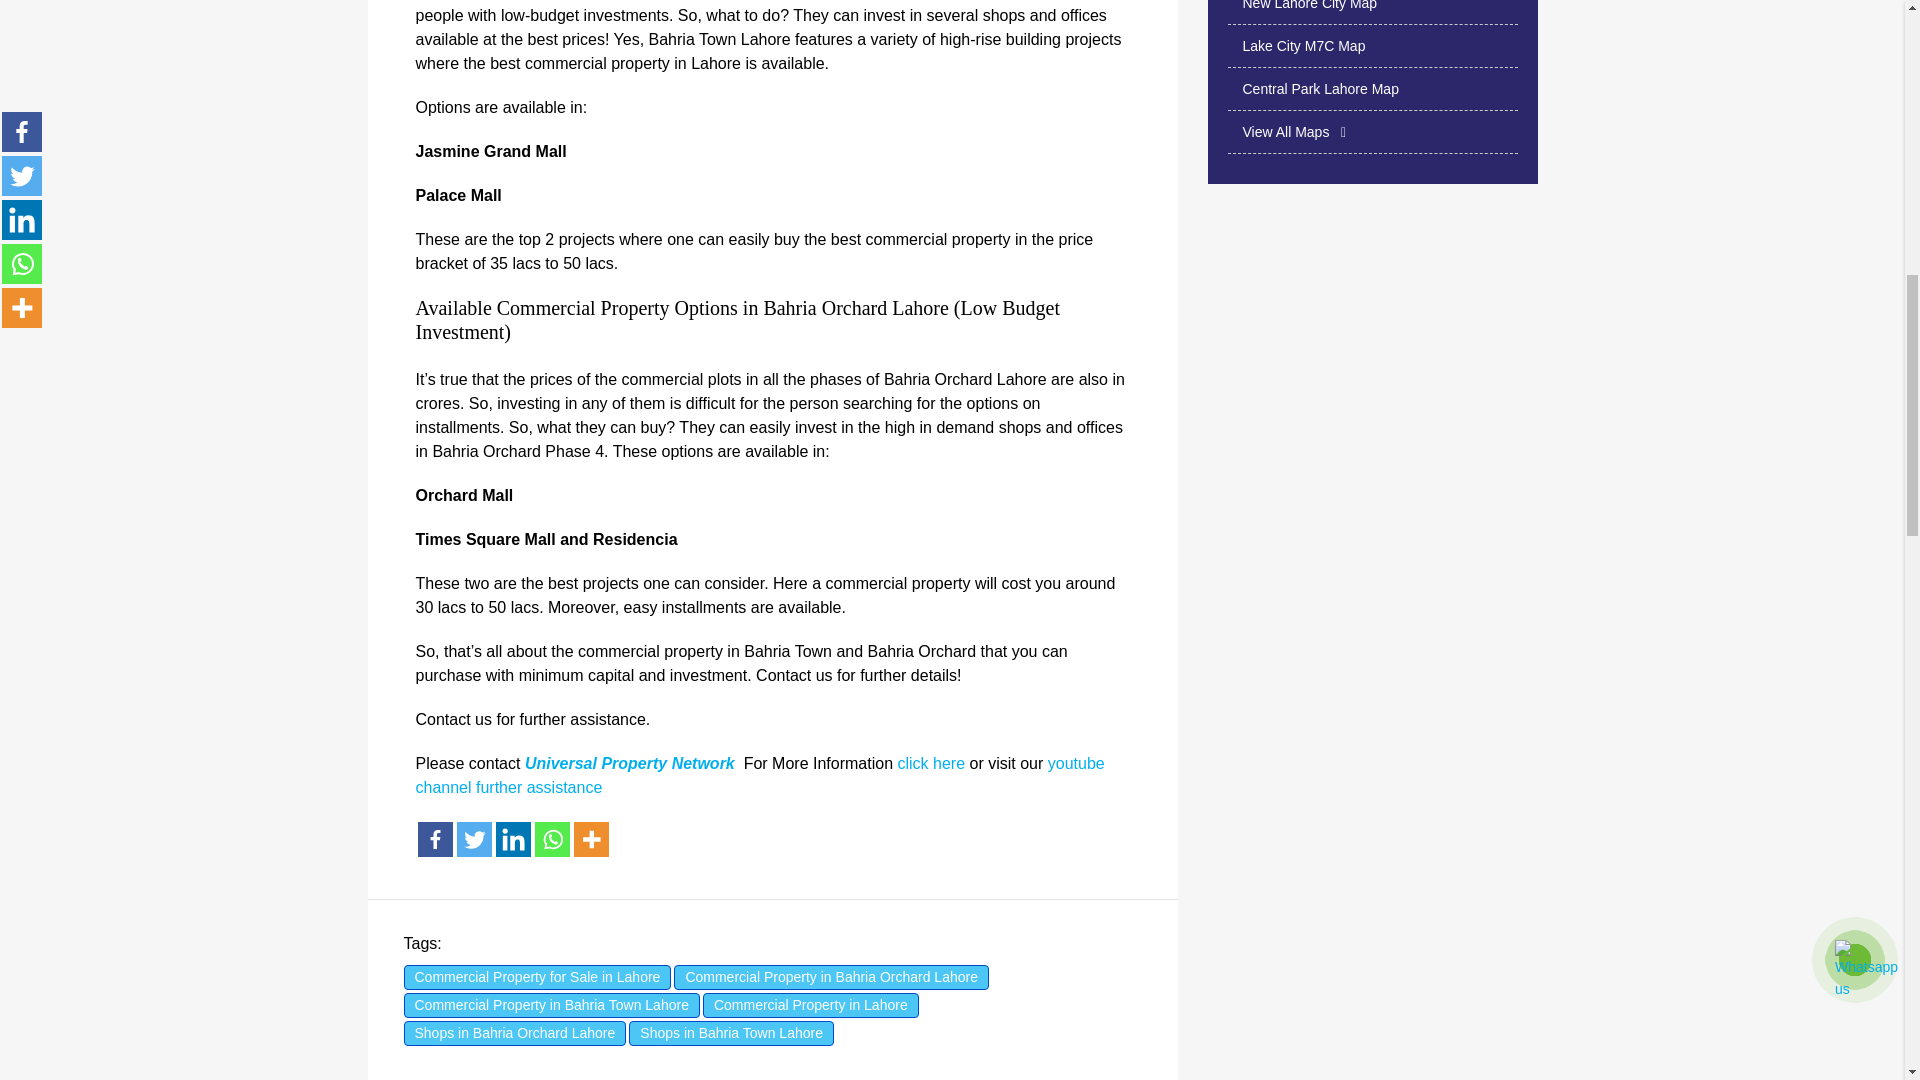 This screenshot has width=1920, height=1080. Describe the element at coordinates (474, 839) in the screenshot. I see `Twitter` at that location.